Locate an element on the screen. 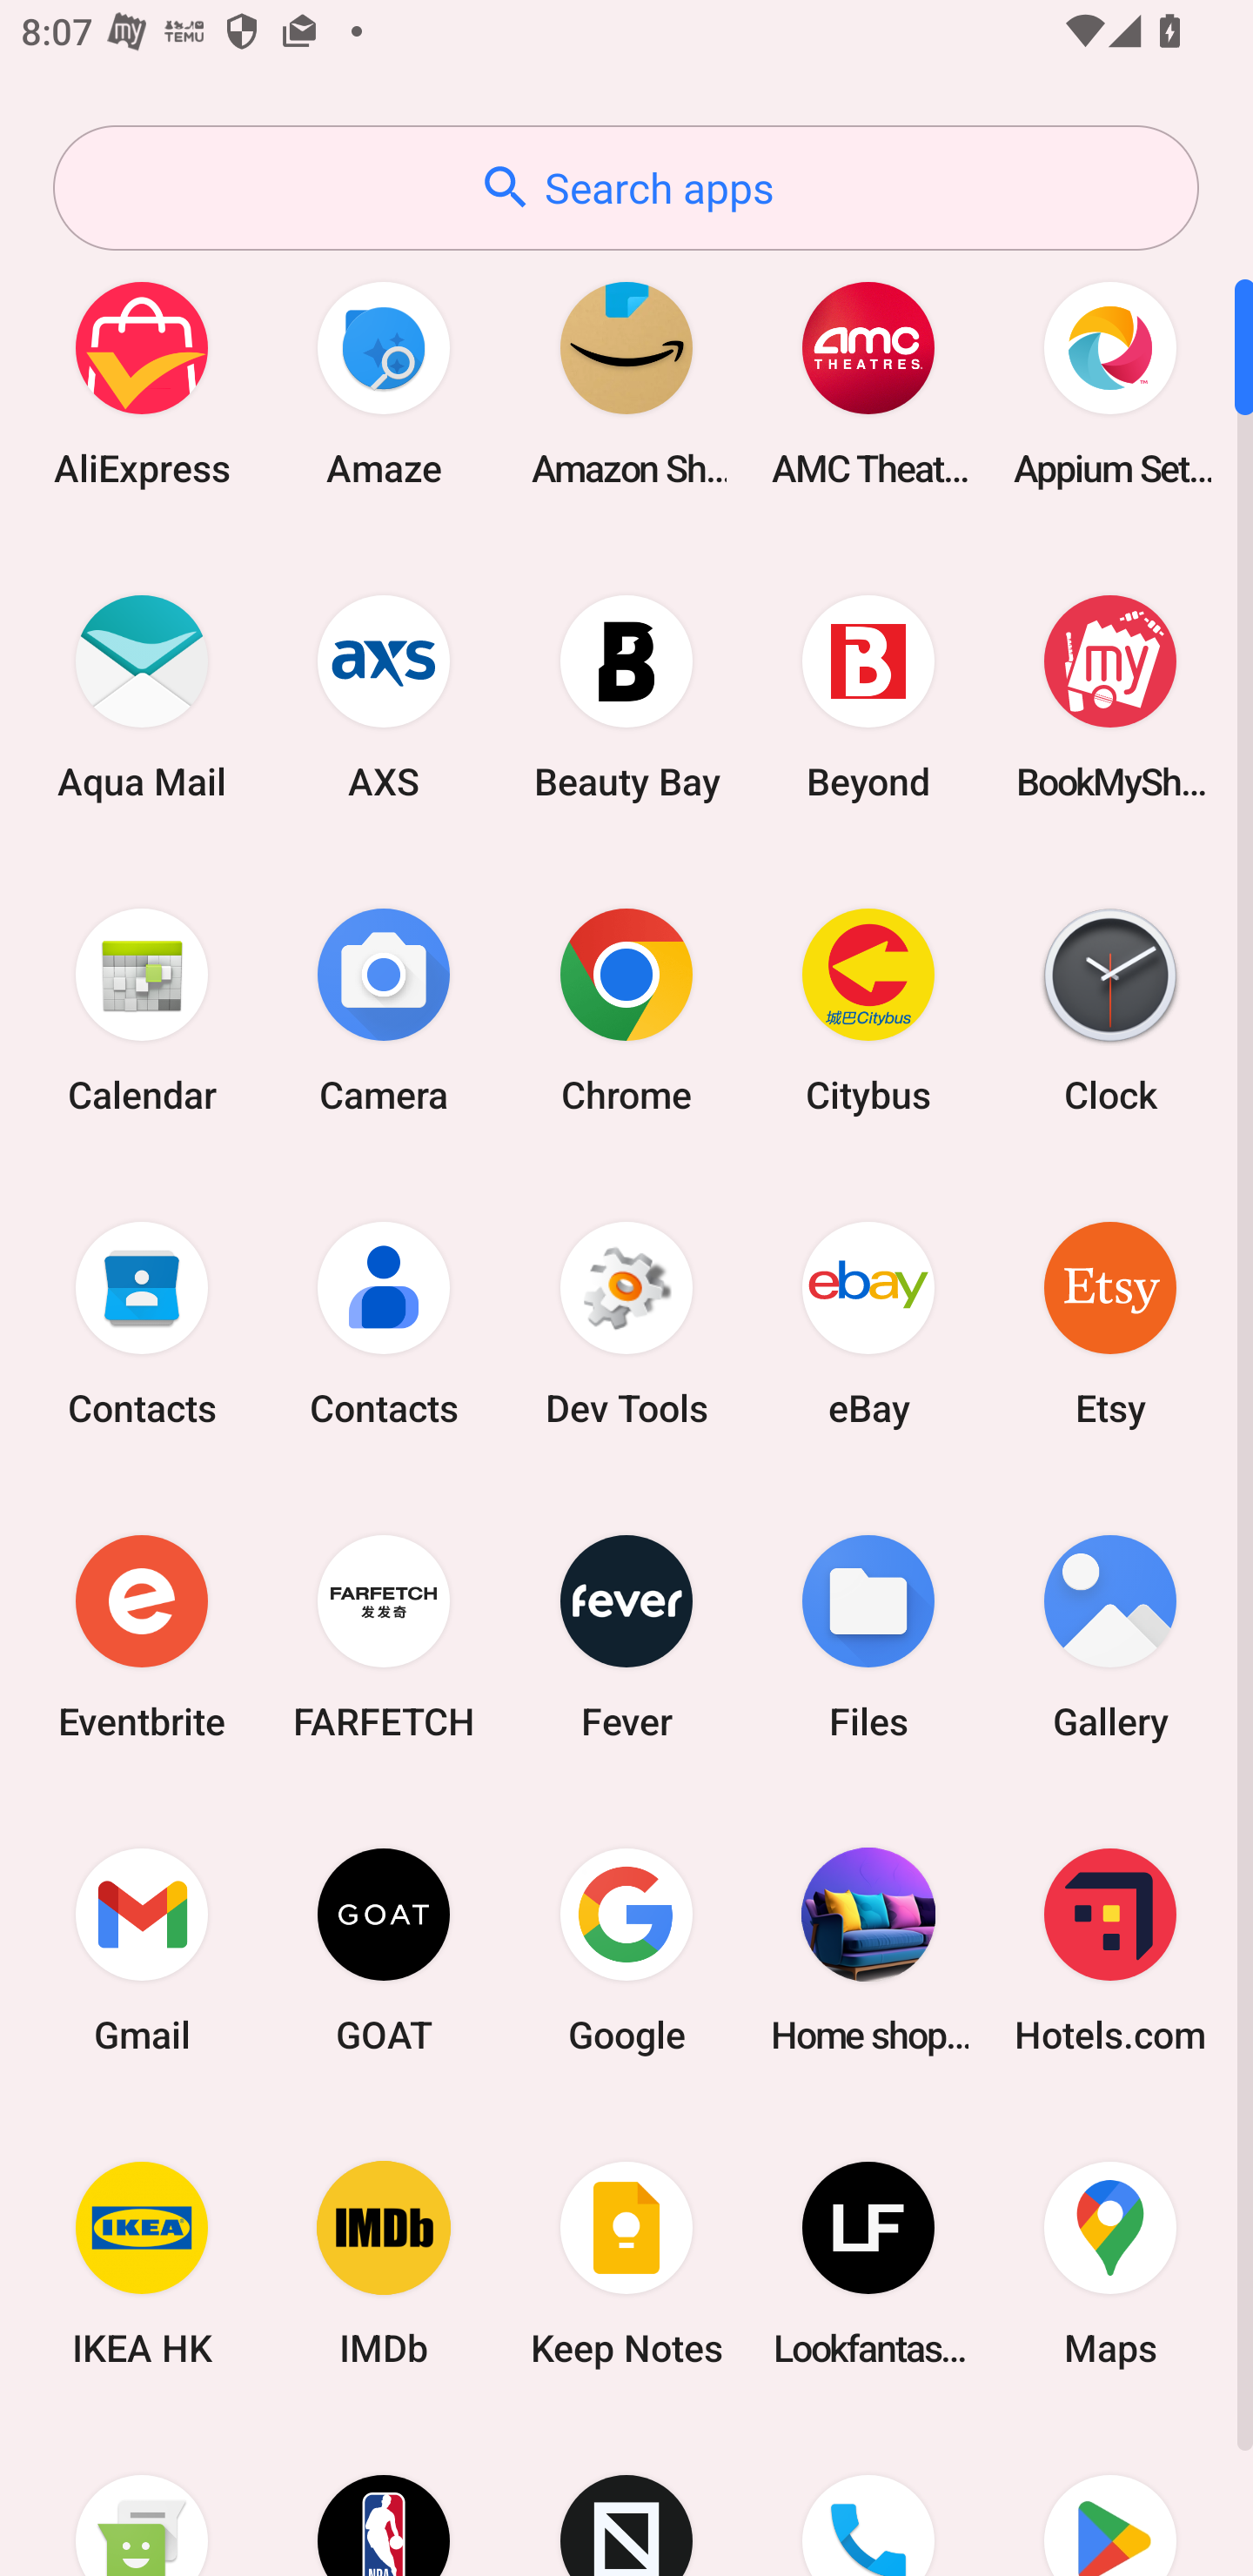    Search apps is located at coordinates (626, 188).